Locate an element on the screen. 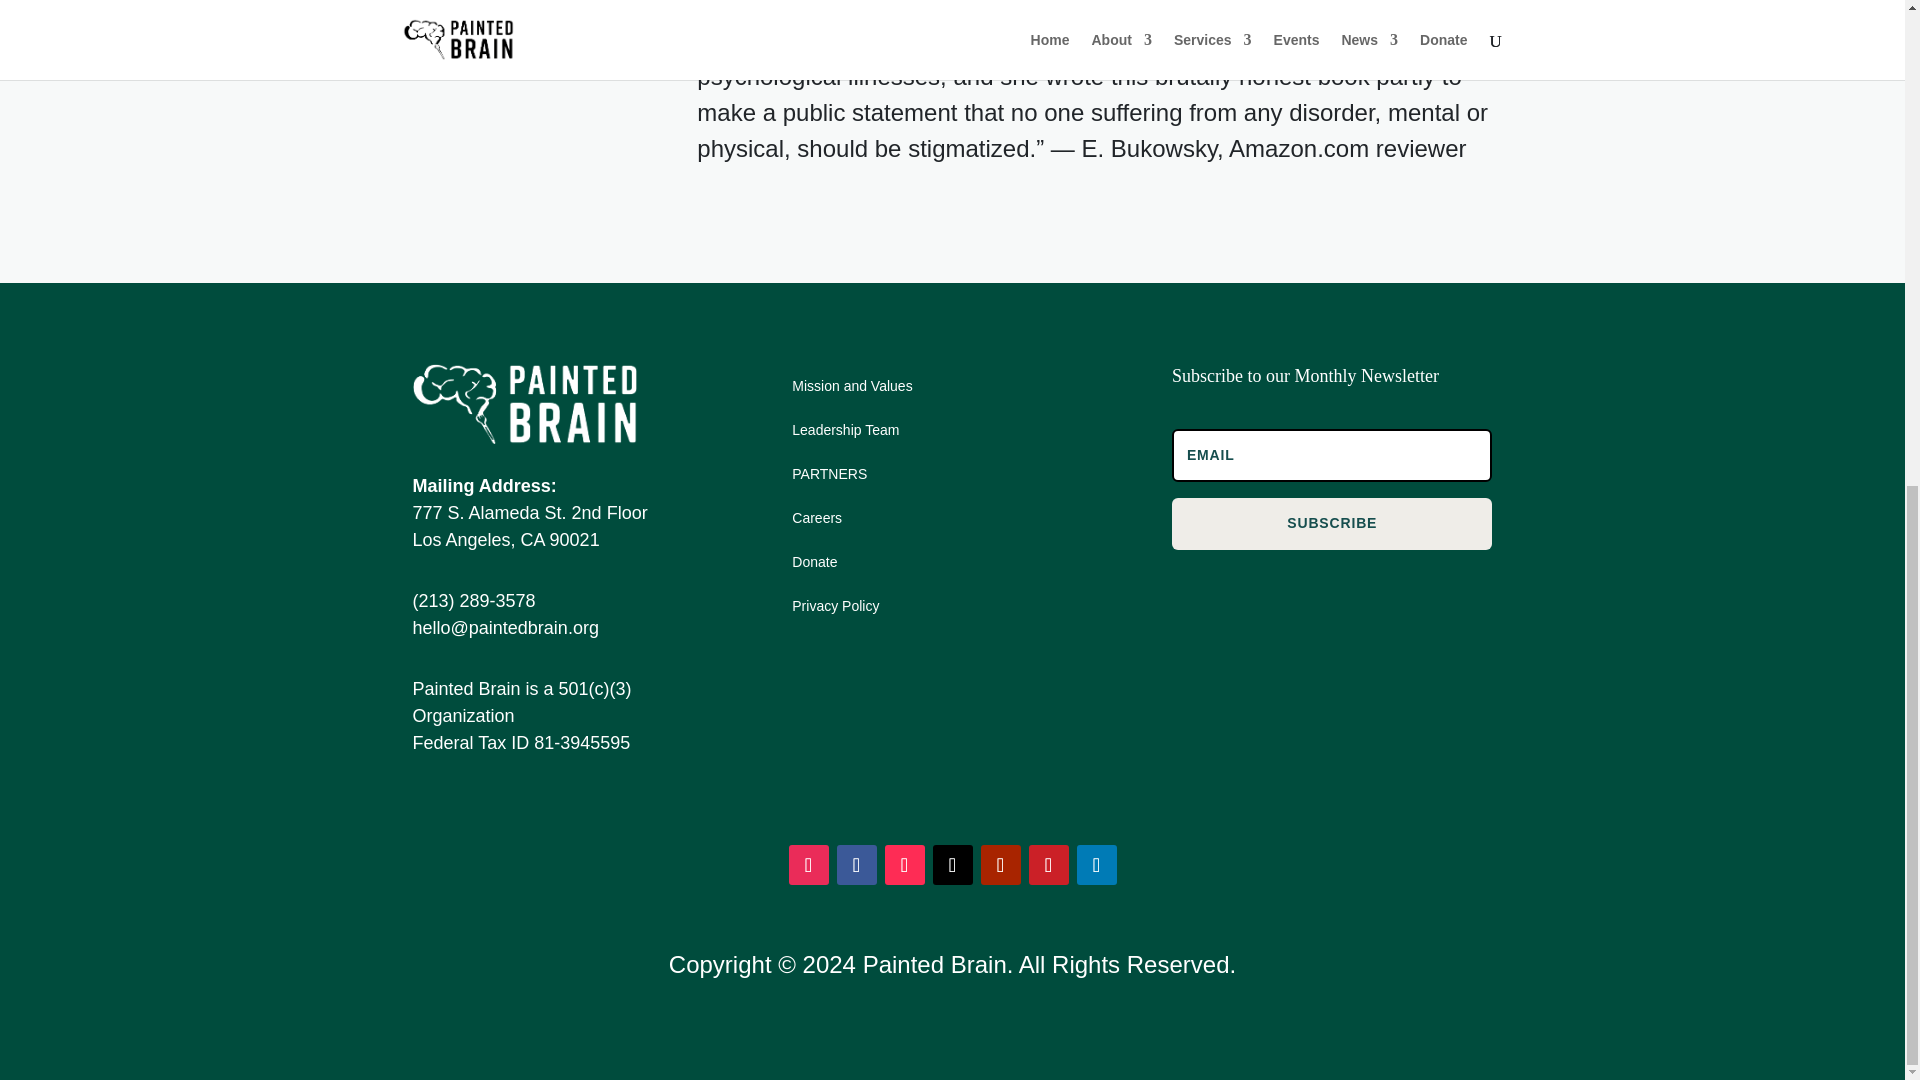 The image size is (1920, 1080). Donate is located at coordinates (814, 566).